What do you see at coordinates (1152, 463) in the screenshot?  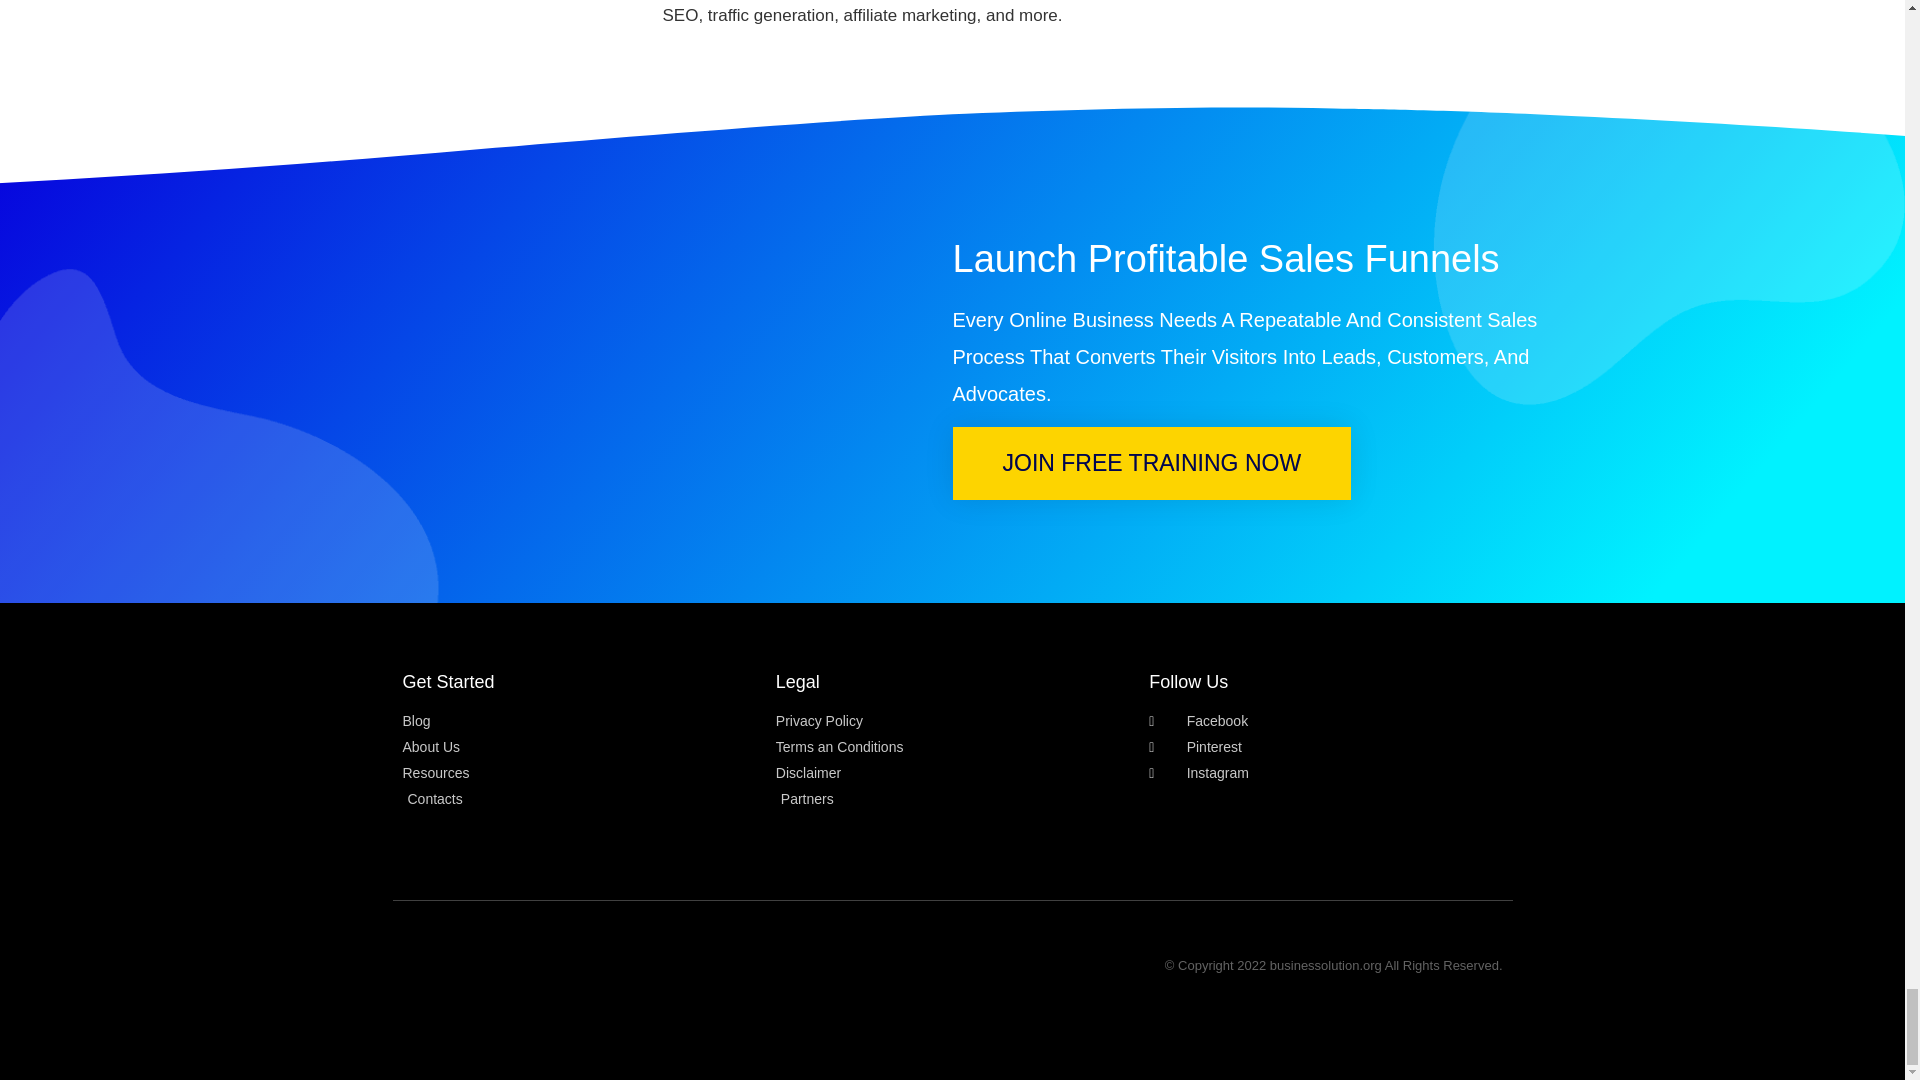 I see `JOIN FREE TRAINING NOW` at bounding box center [1152, 463].